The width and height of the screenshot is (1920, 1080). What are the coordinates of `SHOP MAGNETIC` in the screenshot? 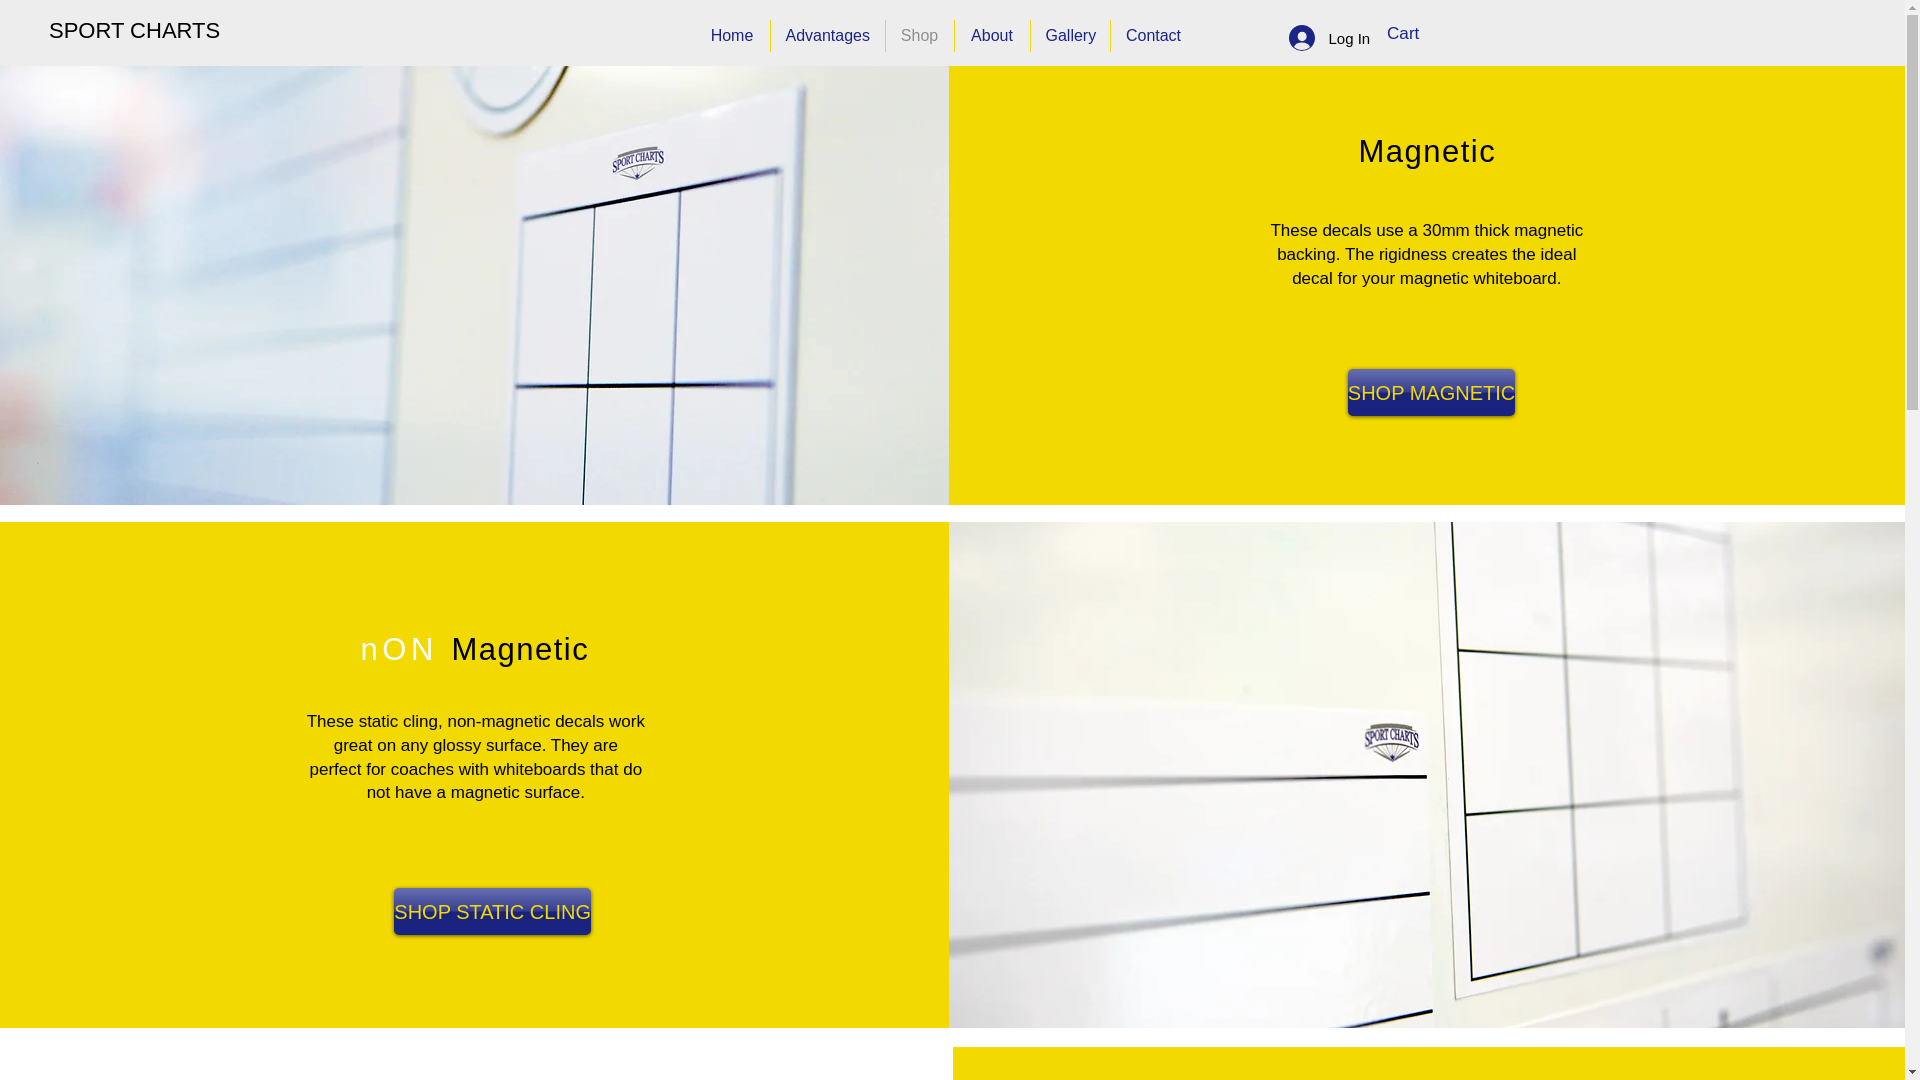 It's located at (1430, 392).